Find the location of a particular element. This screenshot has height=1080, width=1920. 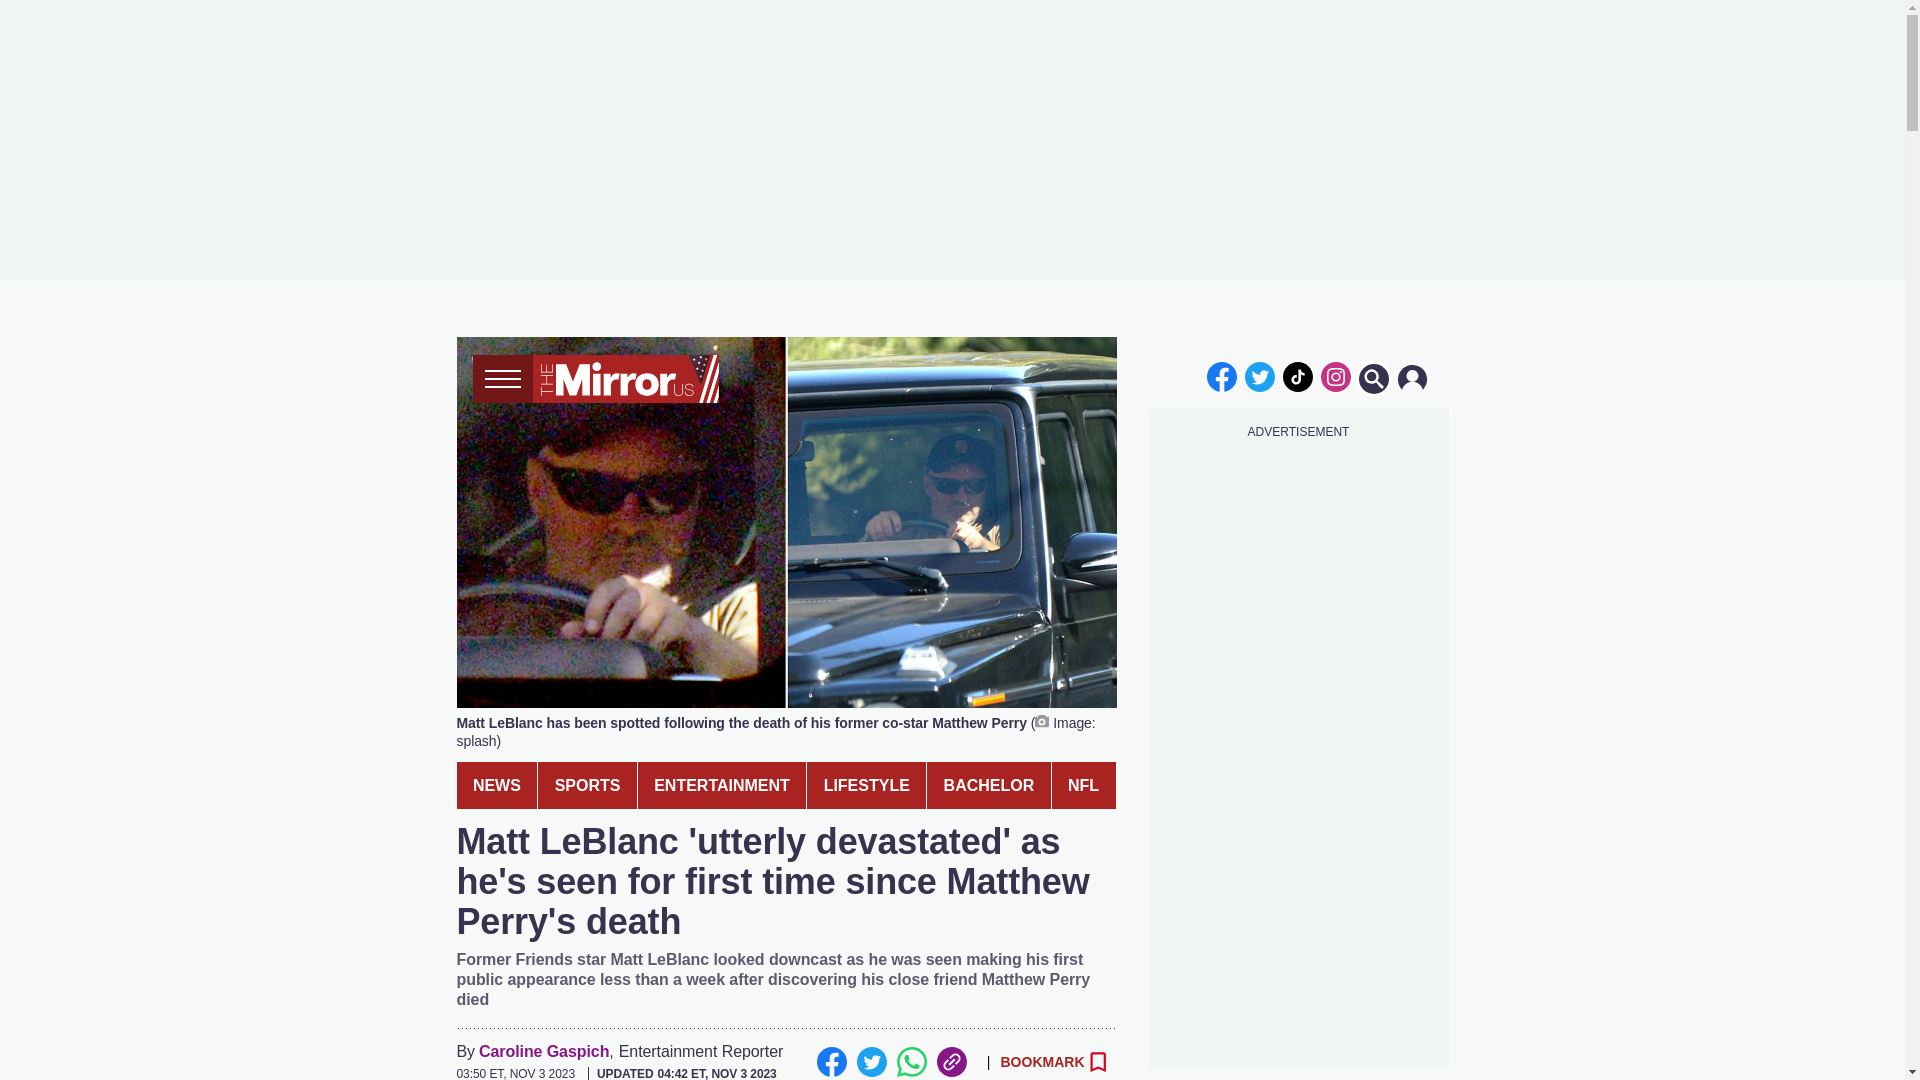

Whatsapp is located at coordinates (910, 1061).